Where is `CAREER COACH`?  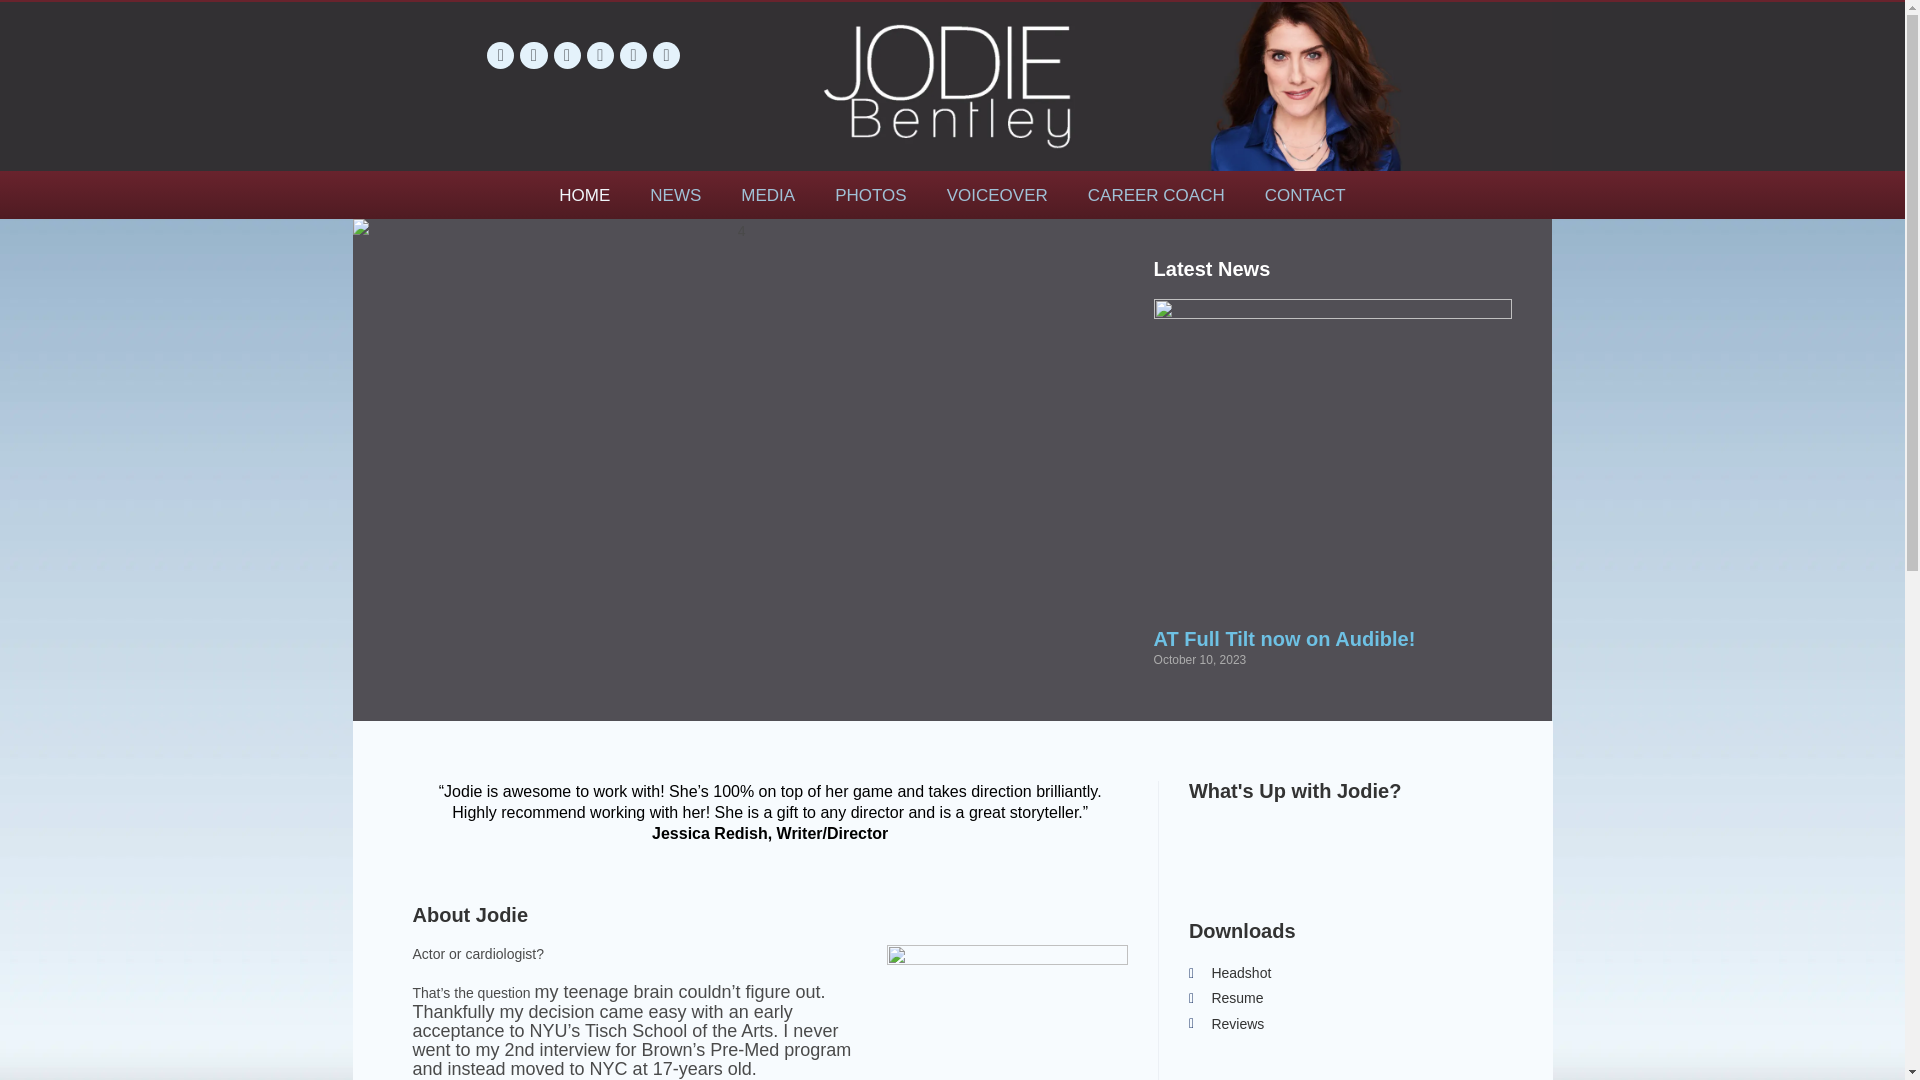 CAREER COACH is located at coordinates (1156, 196).